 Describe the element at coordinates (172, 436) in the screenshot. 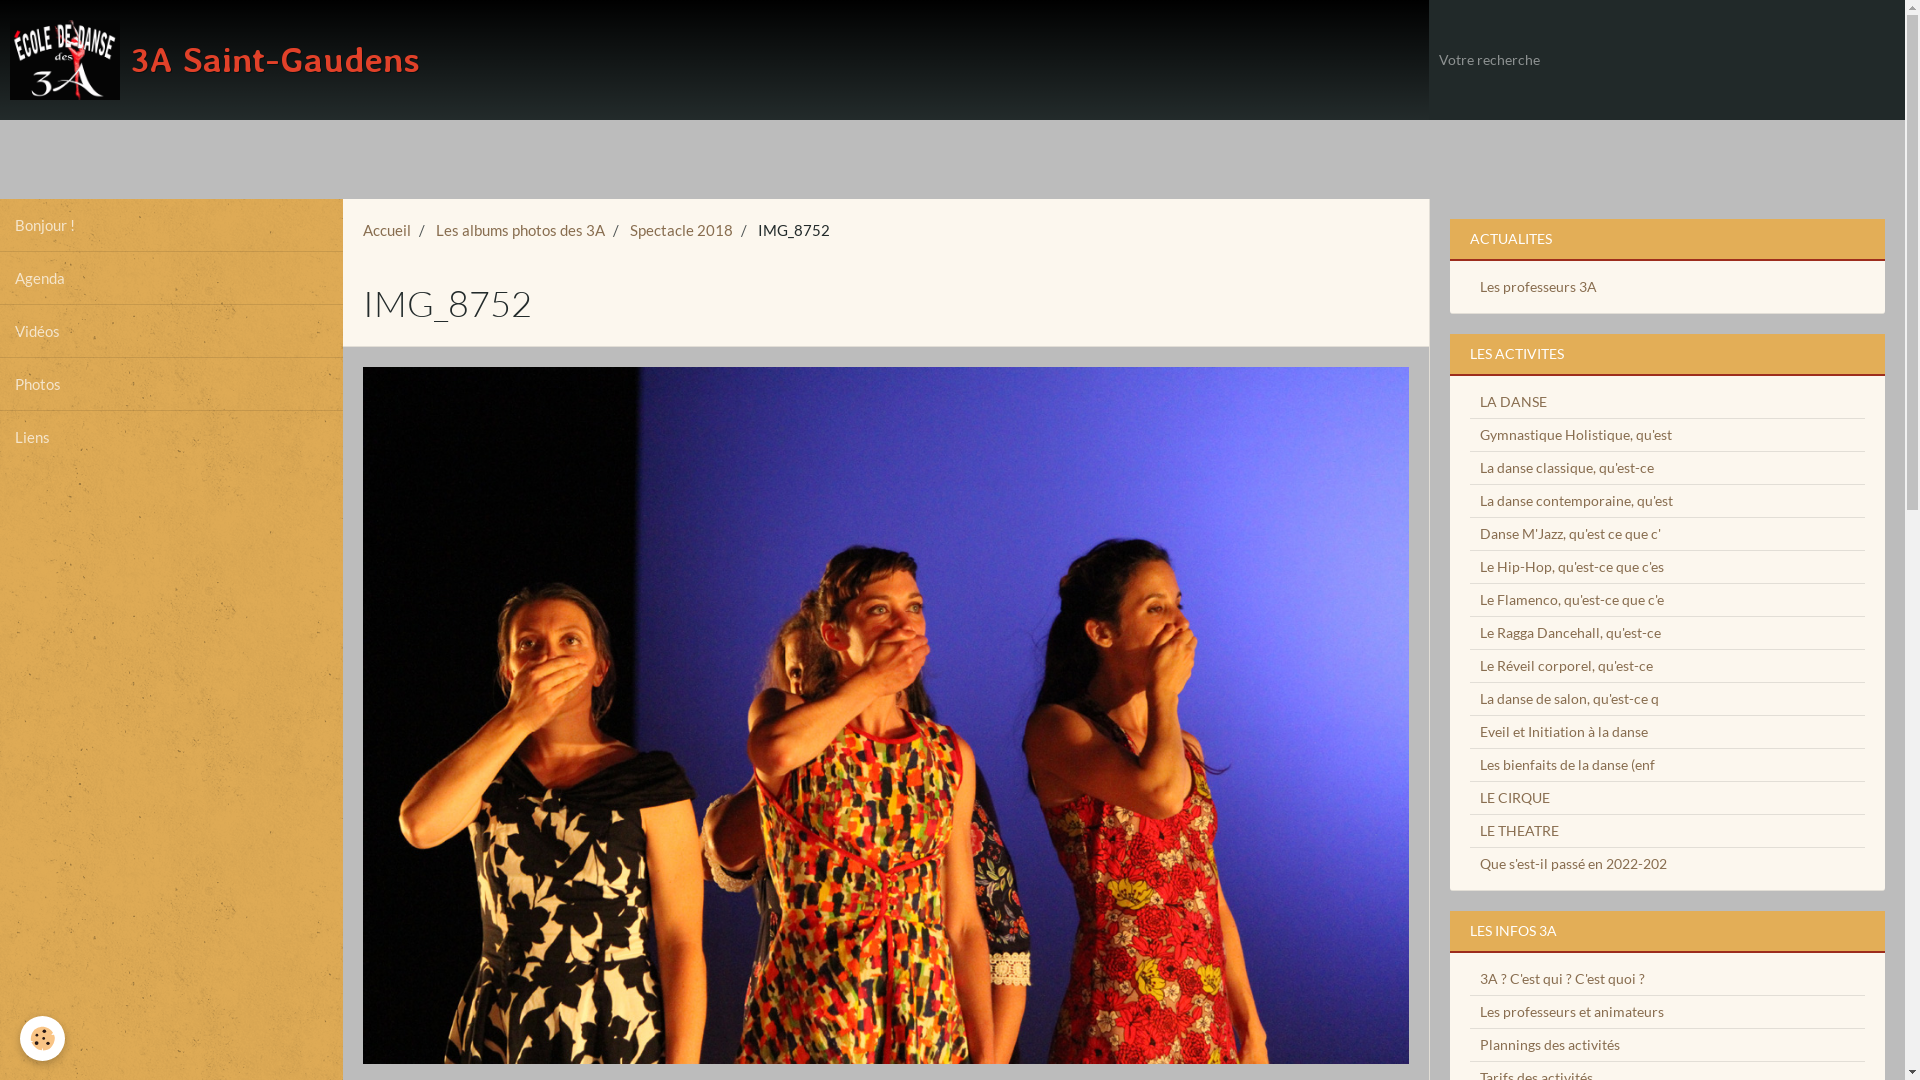

I see `Liens` at that location.